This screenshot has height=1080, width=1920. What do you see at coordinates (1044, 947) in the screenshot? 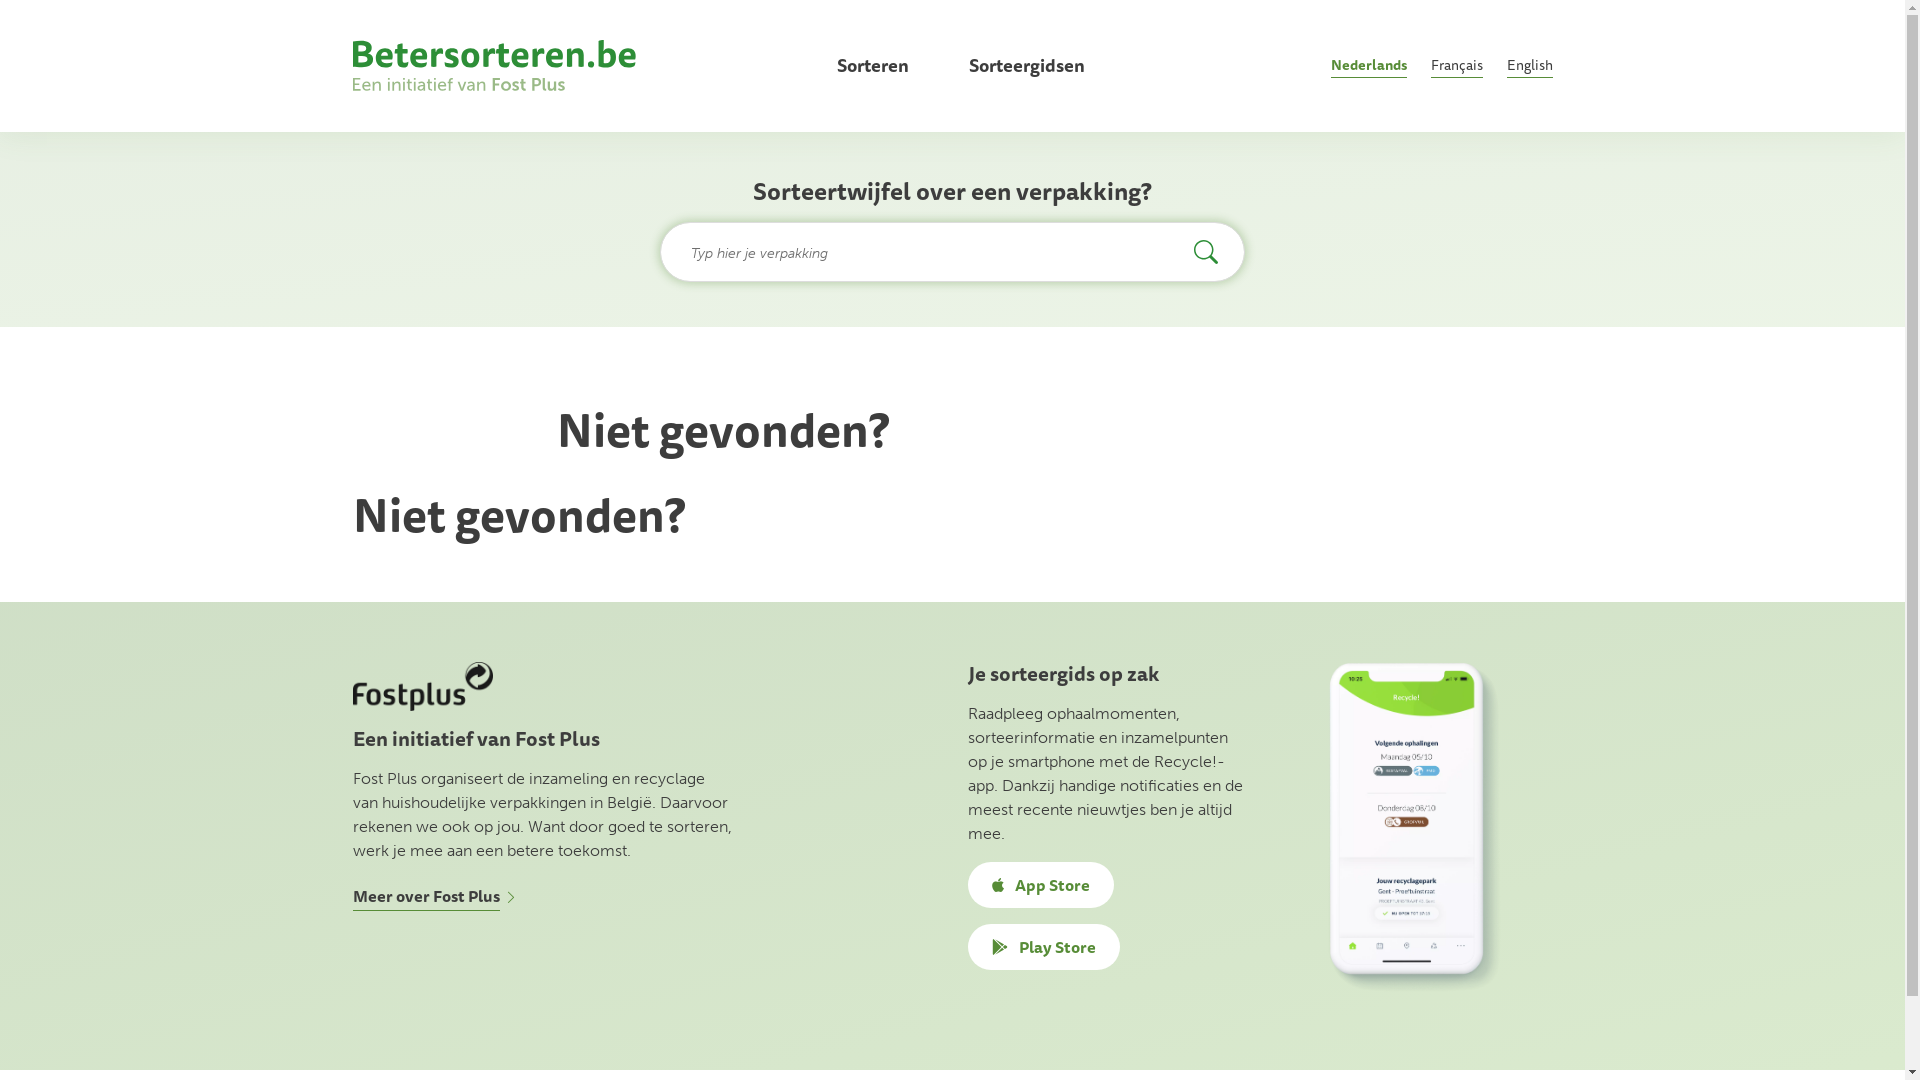
I see `  Play Store` at bounding box center [1044, 947].